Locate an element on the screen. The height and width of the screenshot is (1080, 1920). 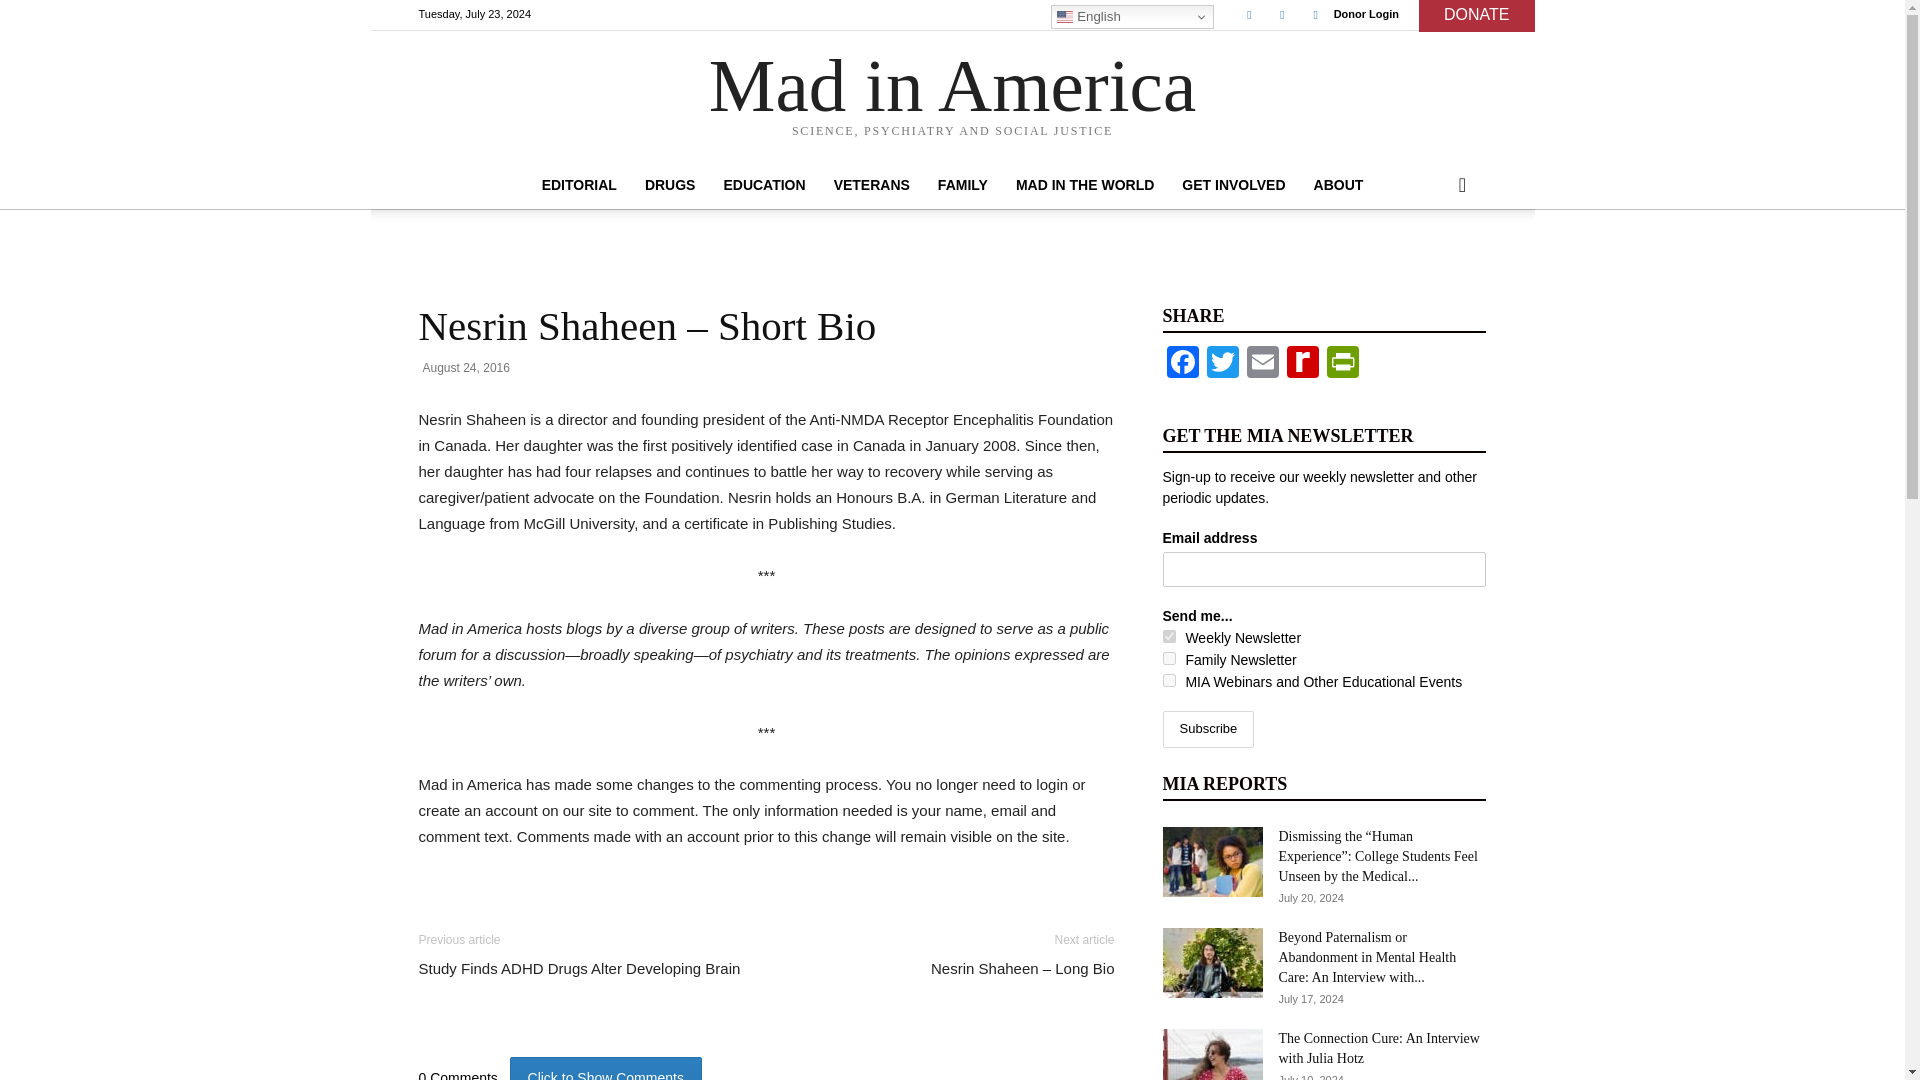
59a3706891 is located at coordinates (1168, 680).